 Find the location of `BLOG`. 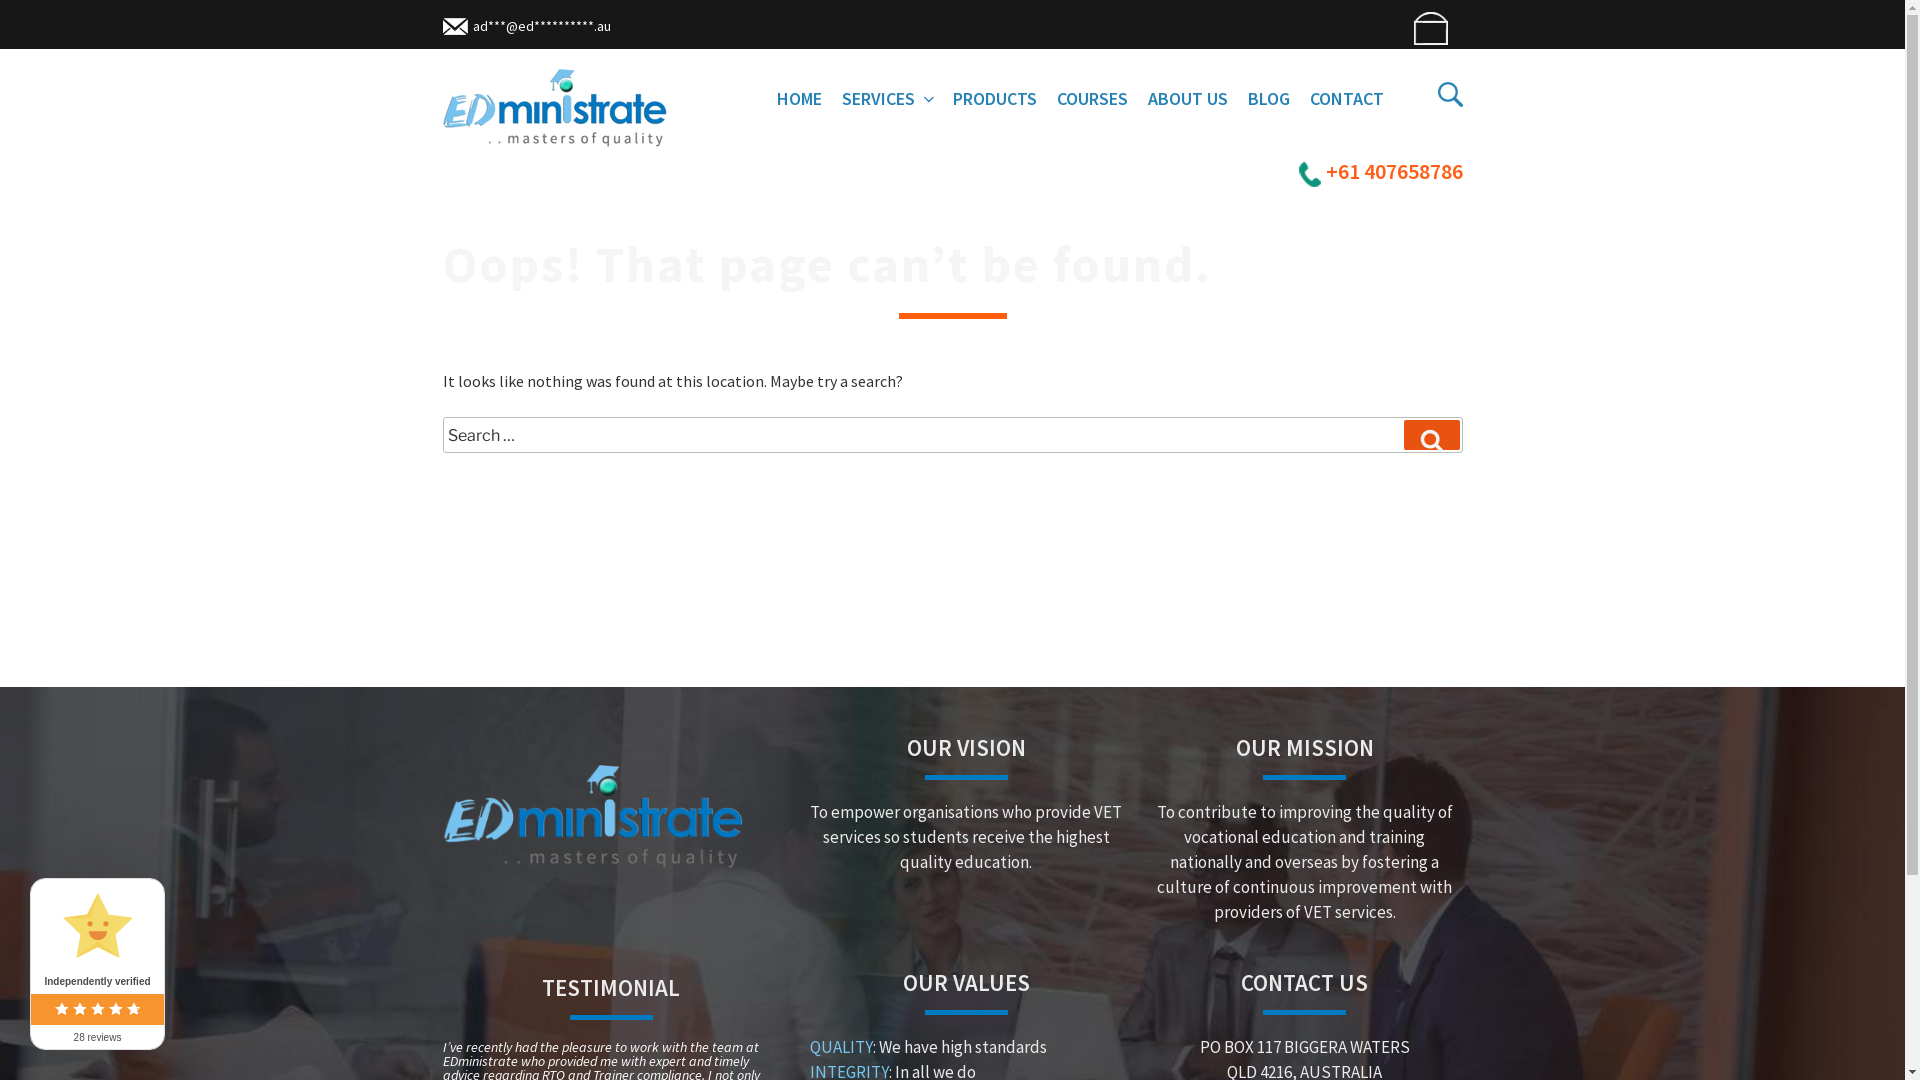

BLOG is located at coordinates (1269, 98).